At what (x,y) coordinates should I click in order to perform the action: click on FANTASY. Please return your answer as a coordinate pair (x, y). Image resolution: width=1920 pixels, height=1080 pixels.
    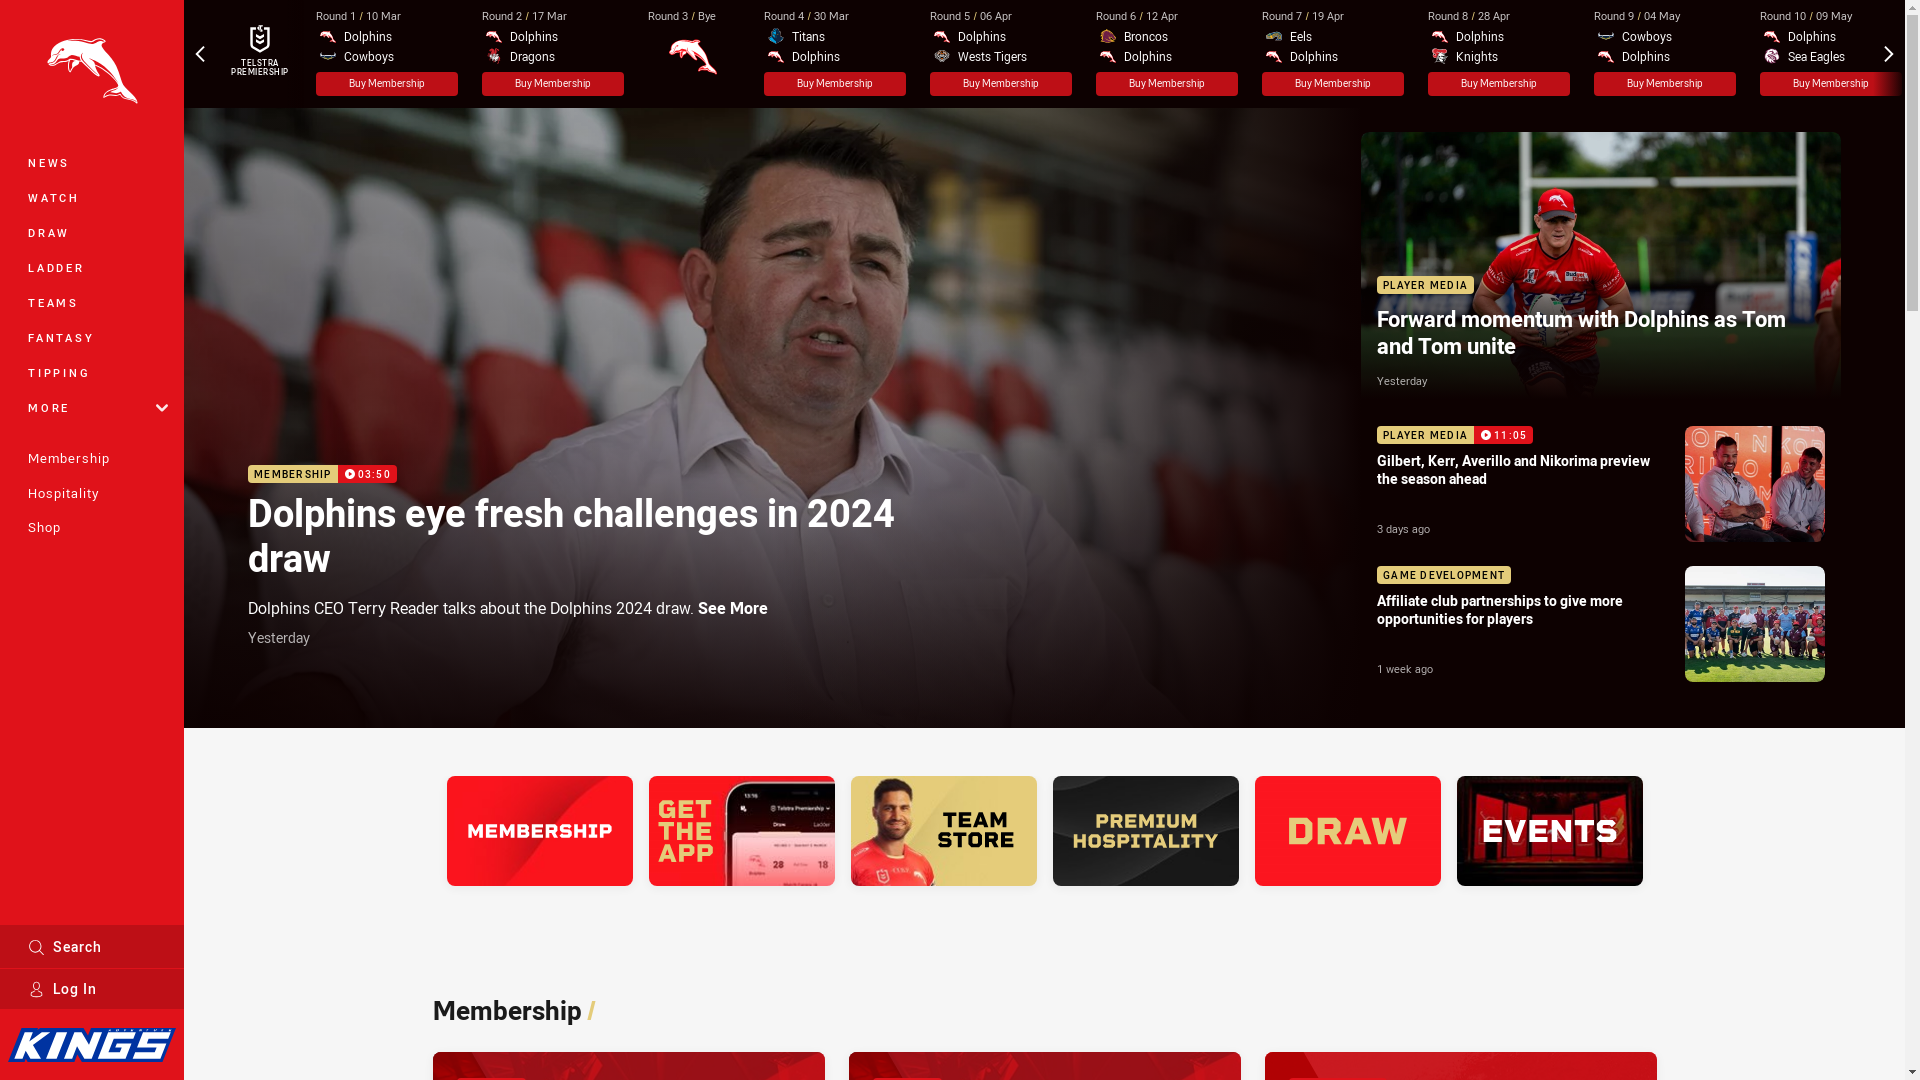
    Looking at the image, I should click on (92, 338).